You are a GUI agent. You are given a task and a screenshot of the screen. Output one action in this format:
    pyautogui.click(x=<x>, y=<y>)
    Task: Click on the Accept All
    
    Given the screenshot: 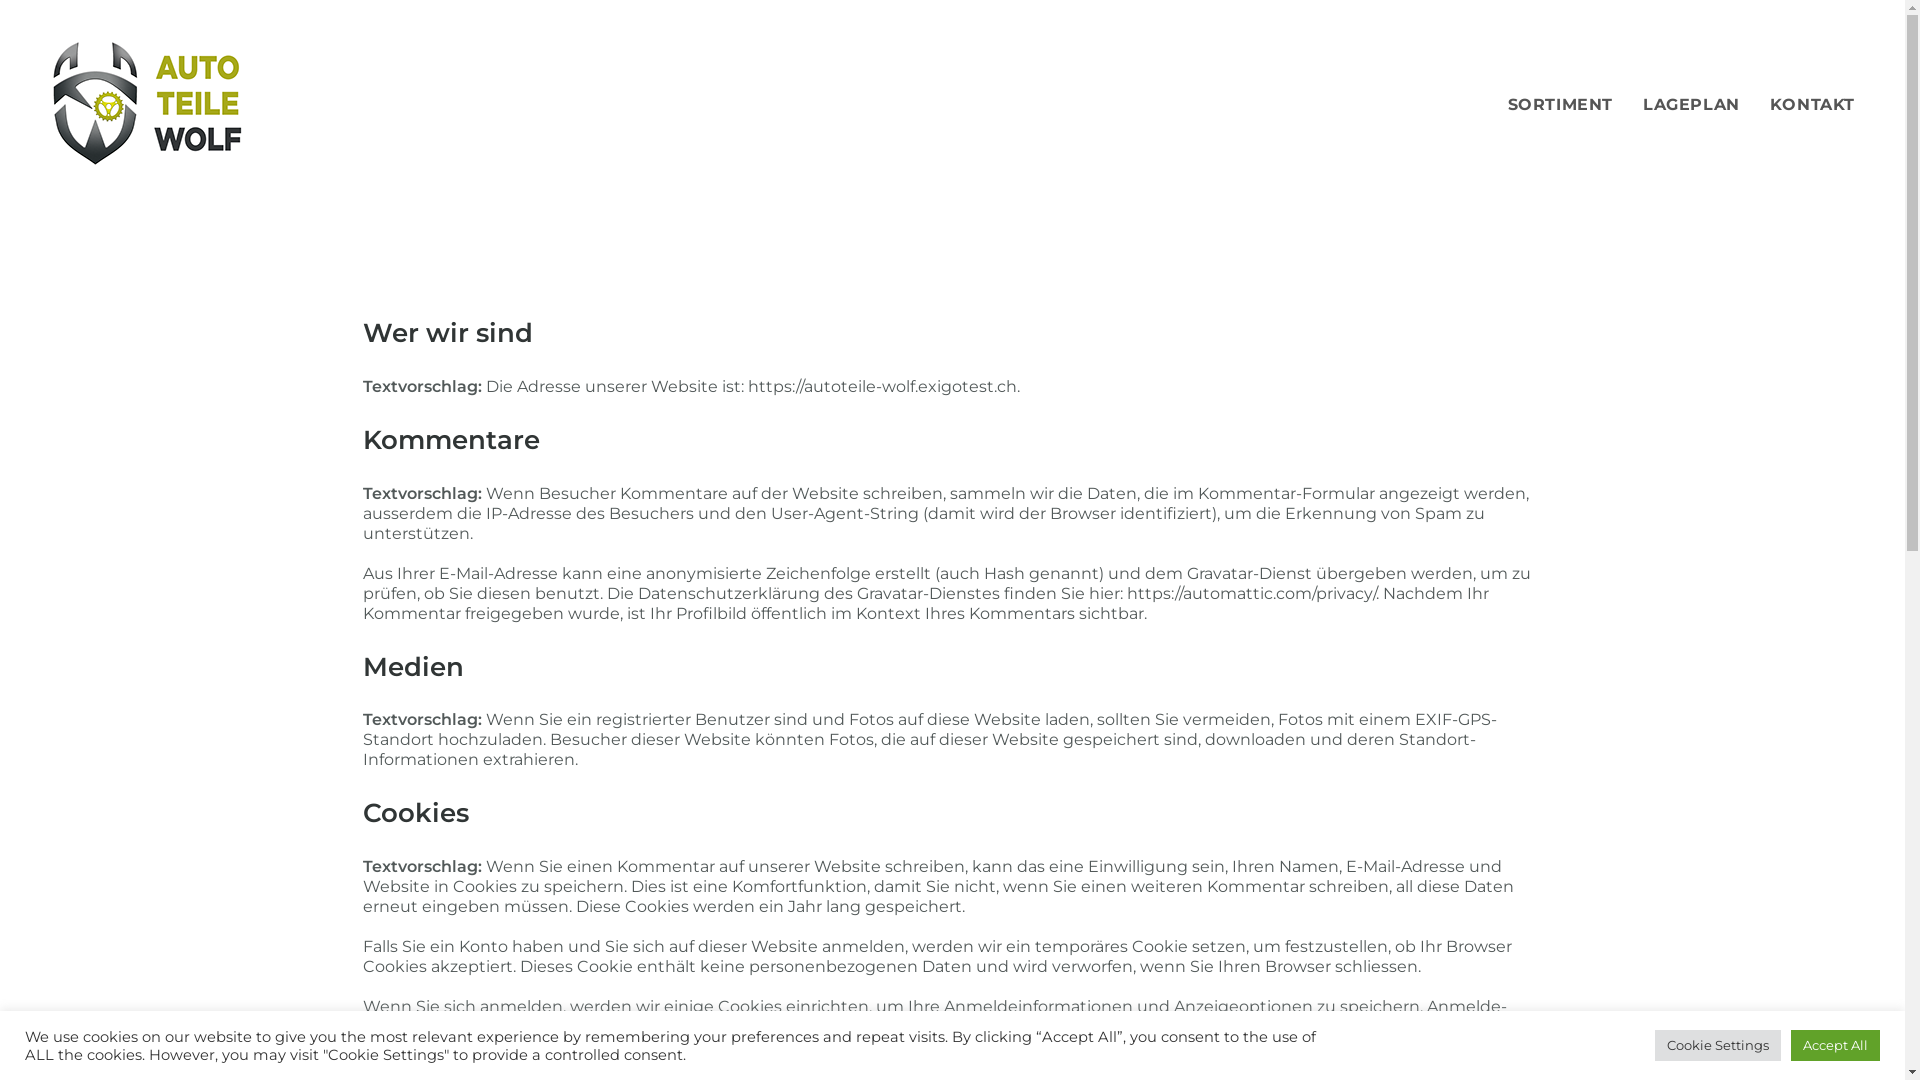 What is the action you would take?
    pyautogui.click(x=1836, y=1046)
    